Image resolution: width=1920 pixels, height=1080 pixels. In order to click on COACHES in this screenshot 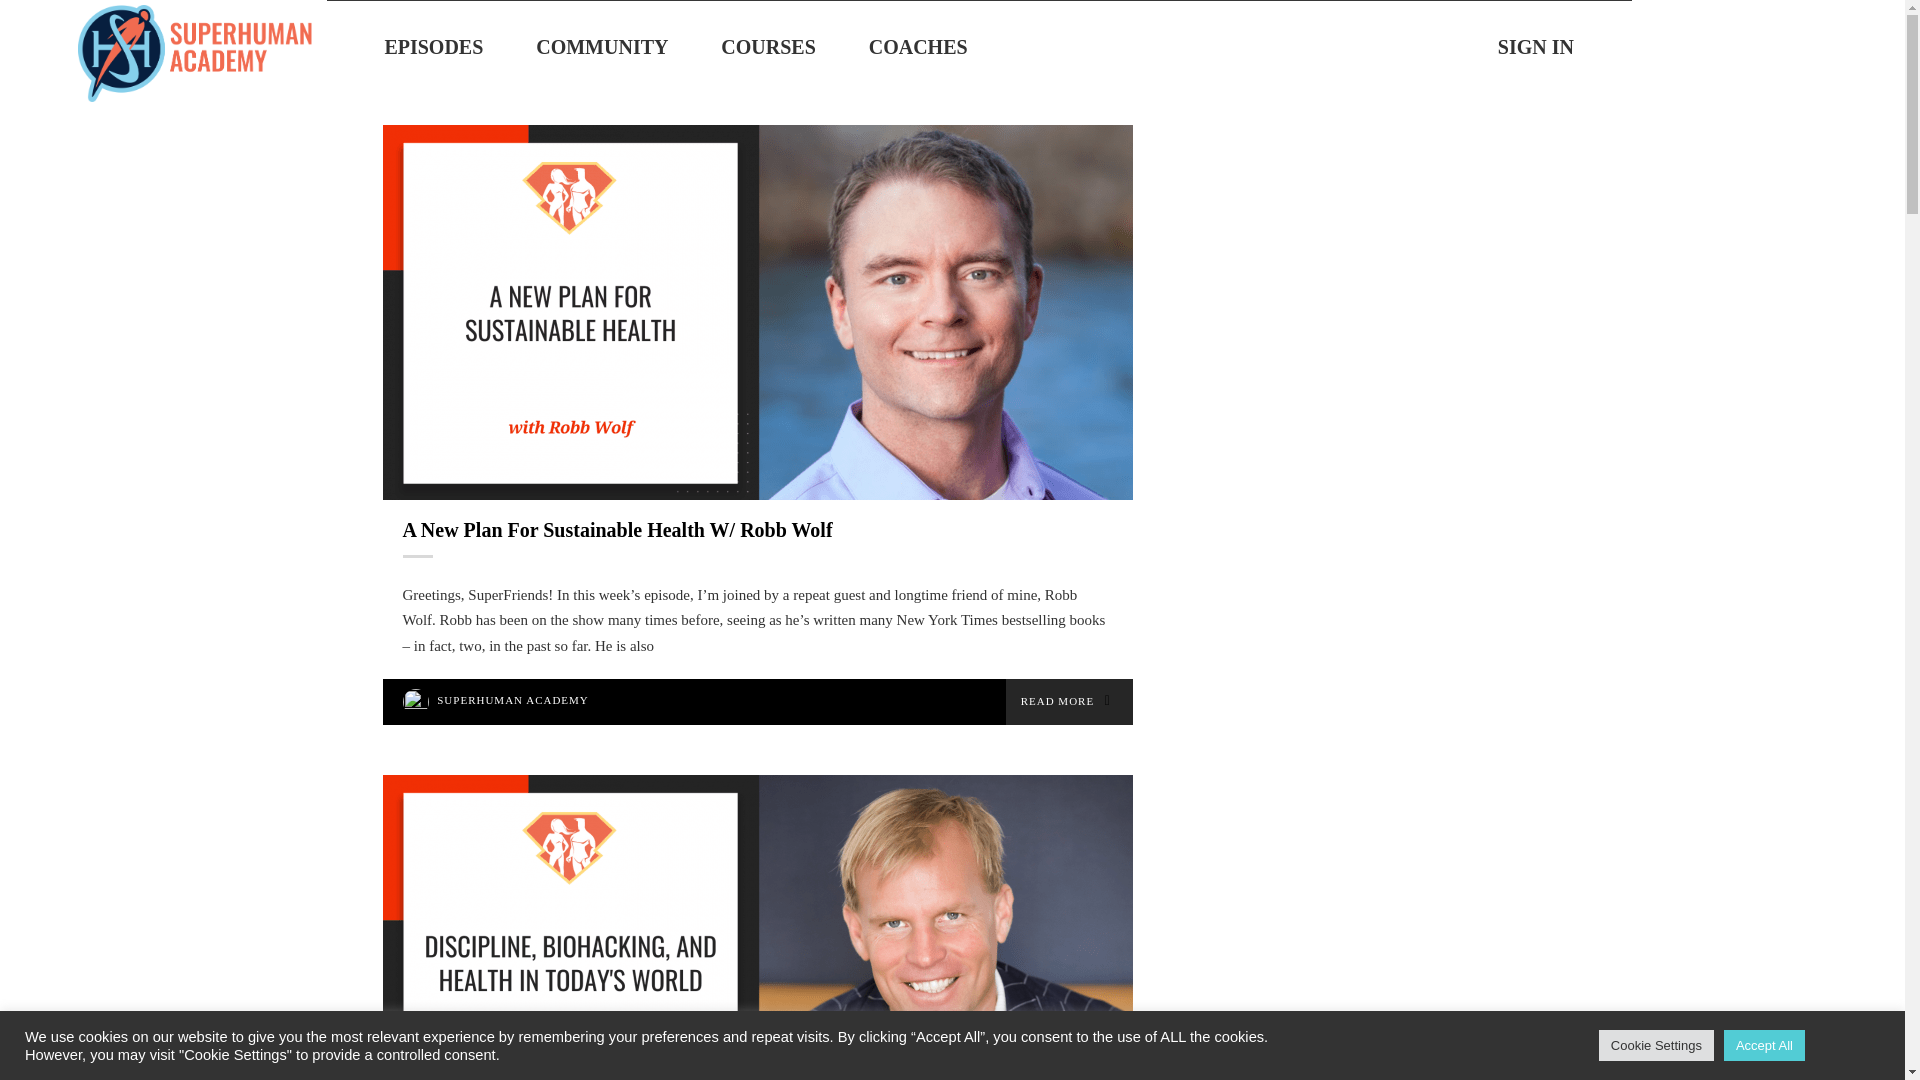, I will do `click(918, 46)`.